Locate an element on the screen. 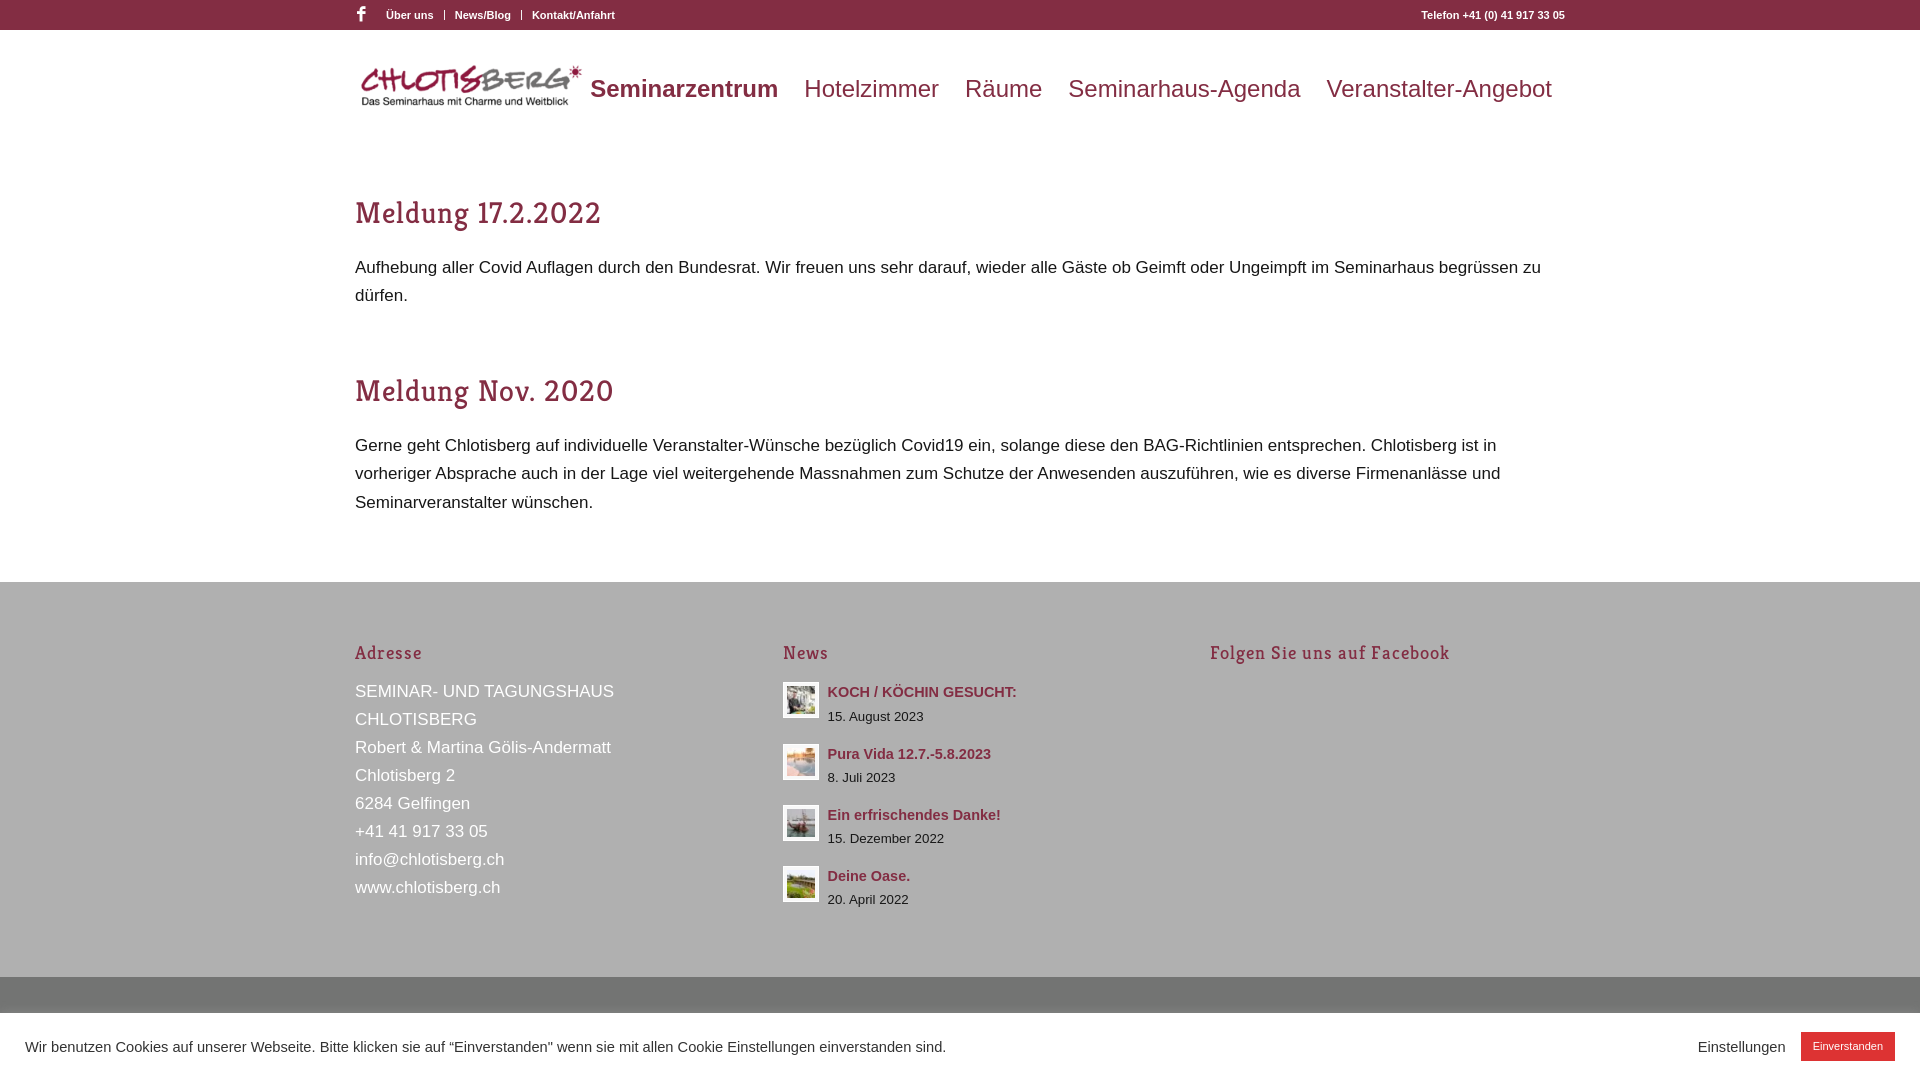  News/Blog is located at coordinates (483, 15).